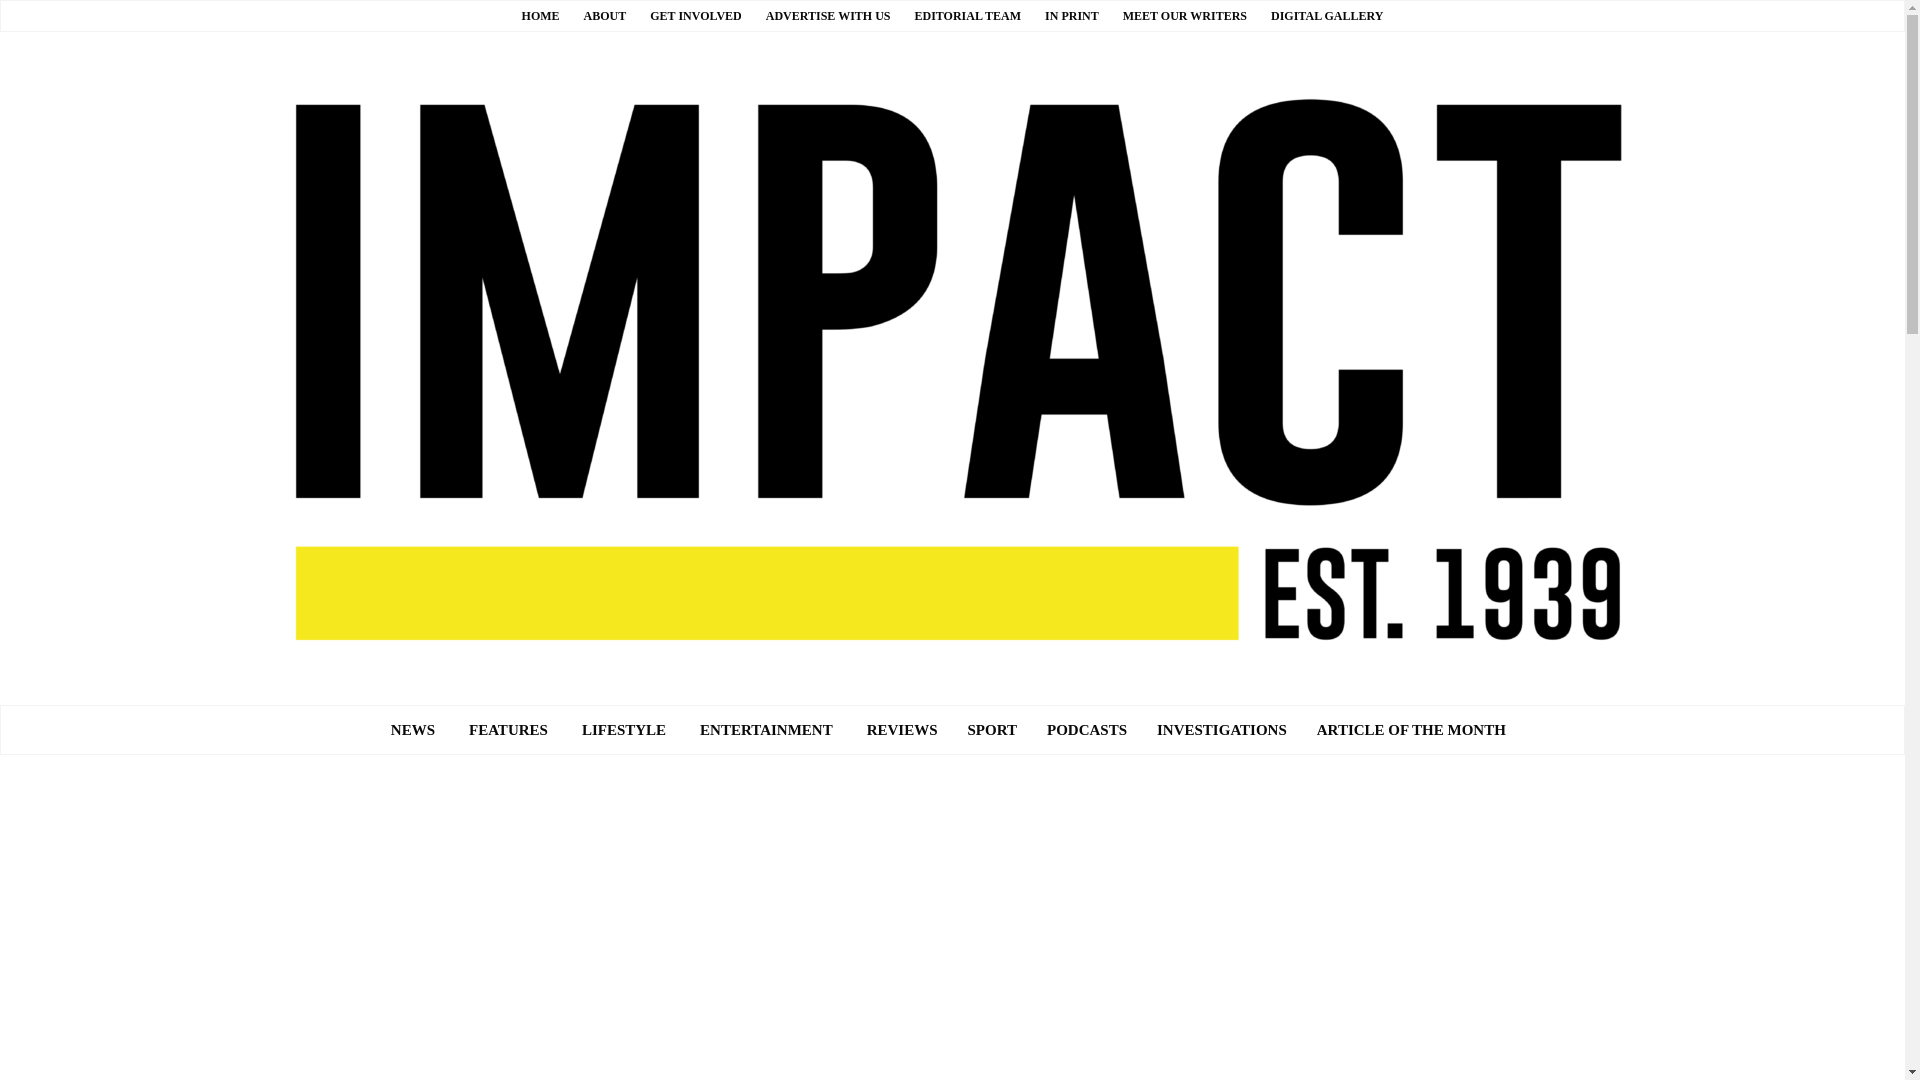  I want to click on GET INVOLVED, so click(696, 15).